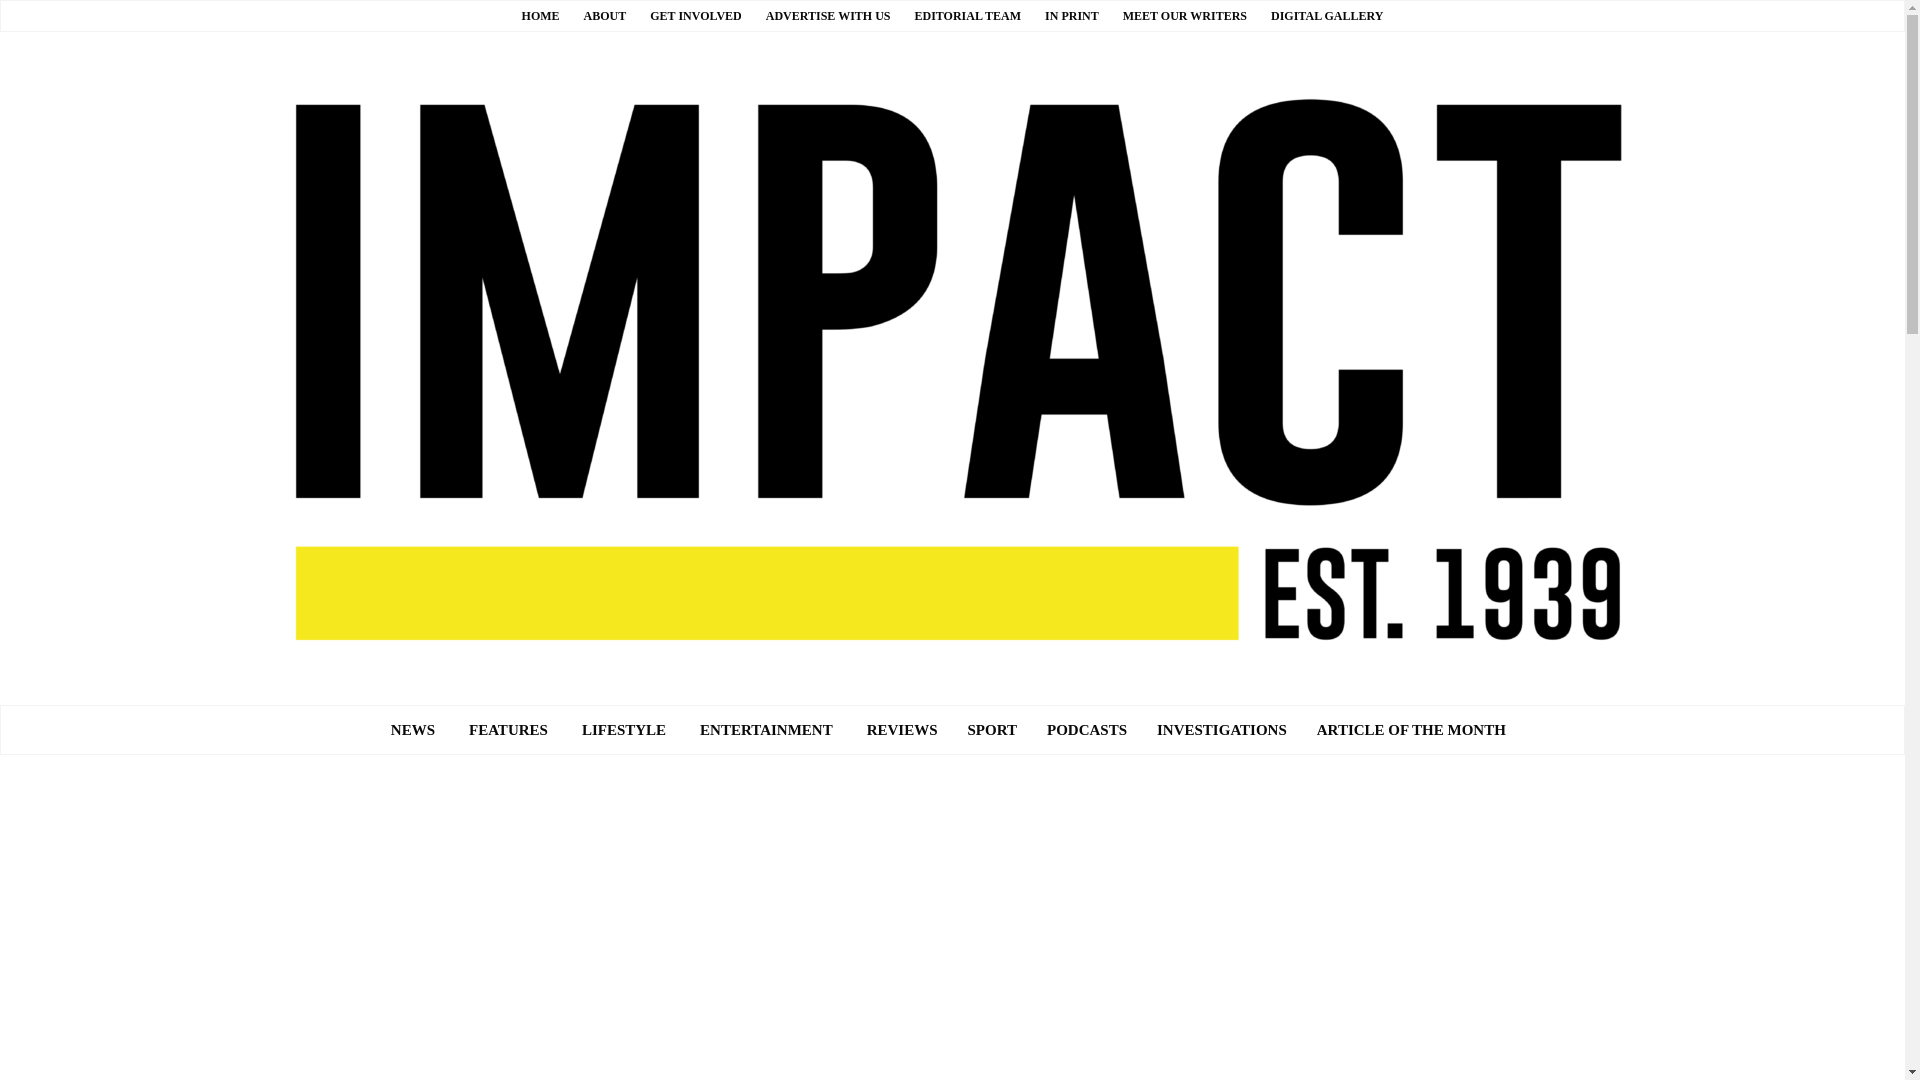  I want to click on GET INVOLVED, so click(696, 15).